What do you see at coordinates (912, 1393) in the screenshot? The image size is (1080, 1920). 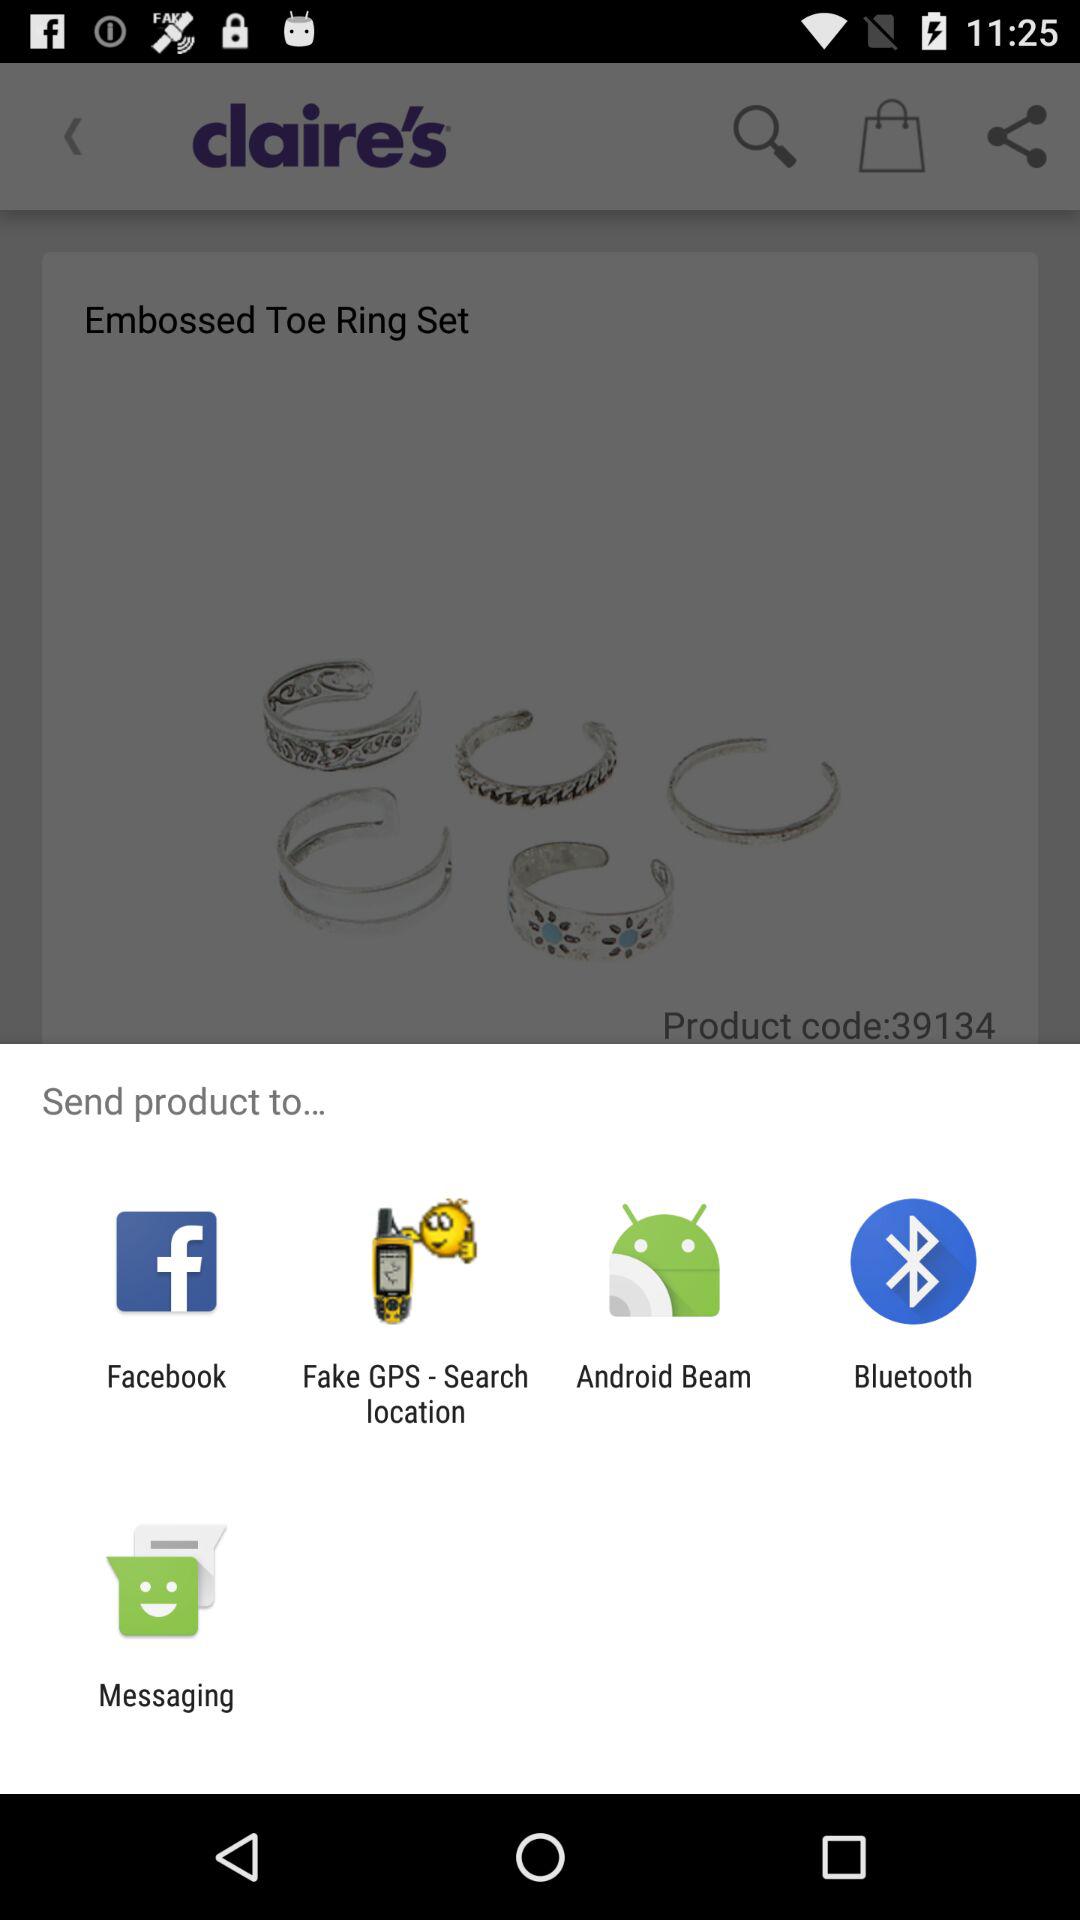 I see `swipe to the bluetooth icon` at bounding box center [912, 1393].